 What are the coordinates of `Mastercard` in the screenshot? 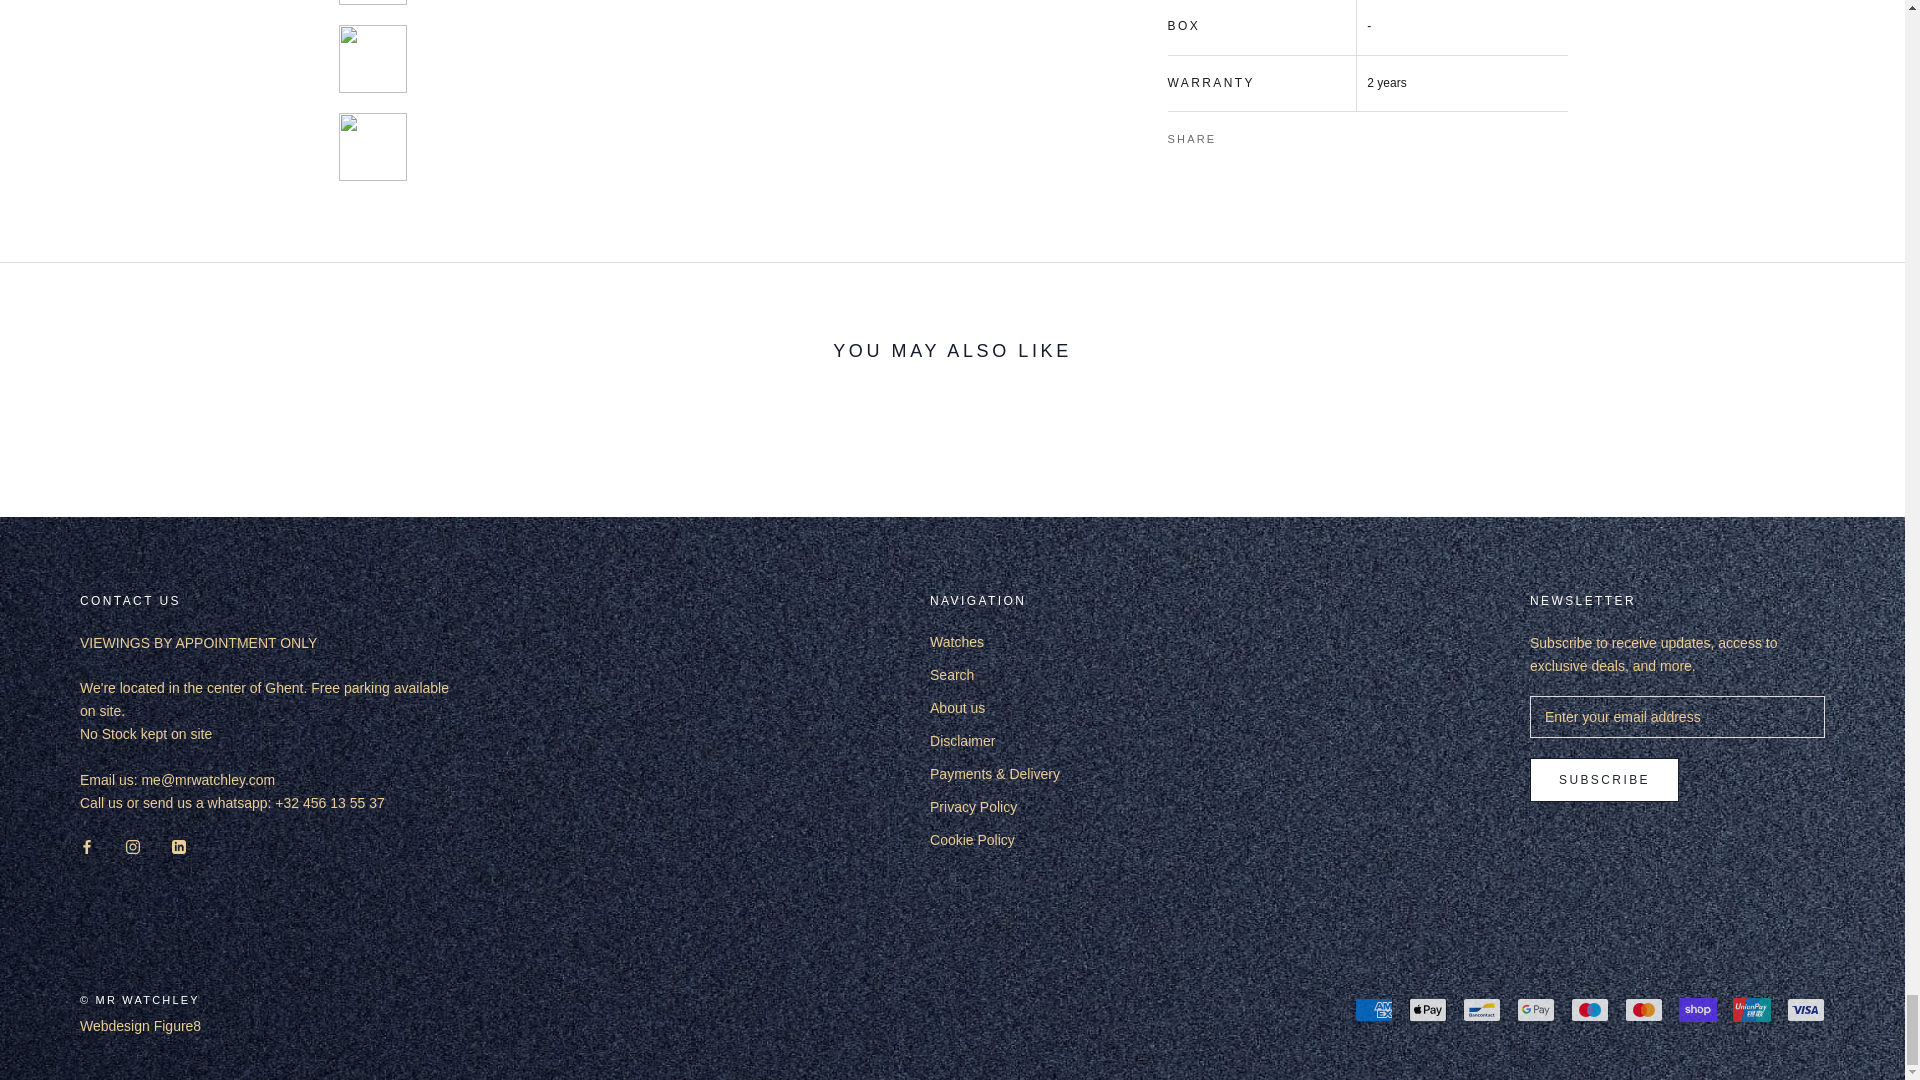 It's located at (1643, 1009).